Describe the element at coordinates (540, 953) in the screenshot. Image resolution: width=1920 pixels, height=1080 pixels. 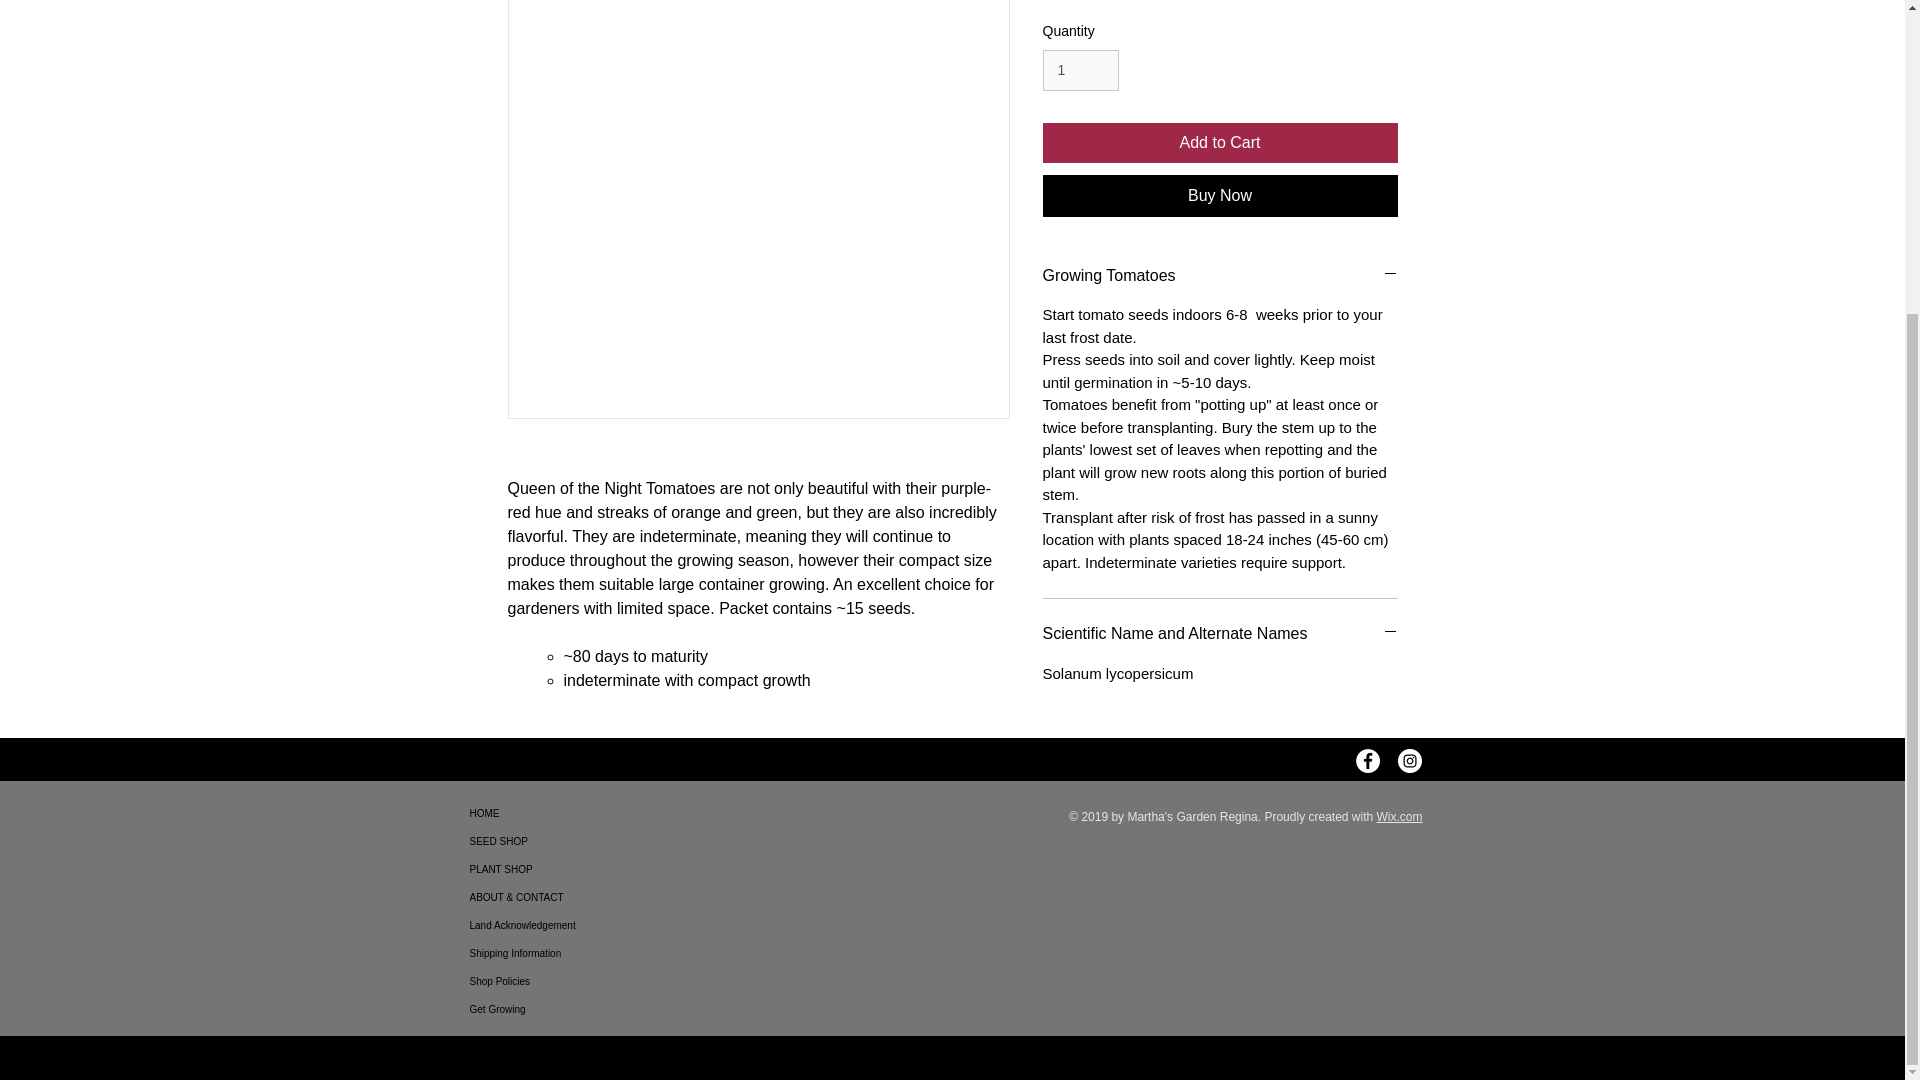
I see `Shipping Information` at that location.